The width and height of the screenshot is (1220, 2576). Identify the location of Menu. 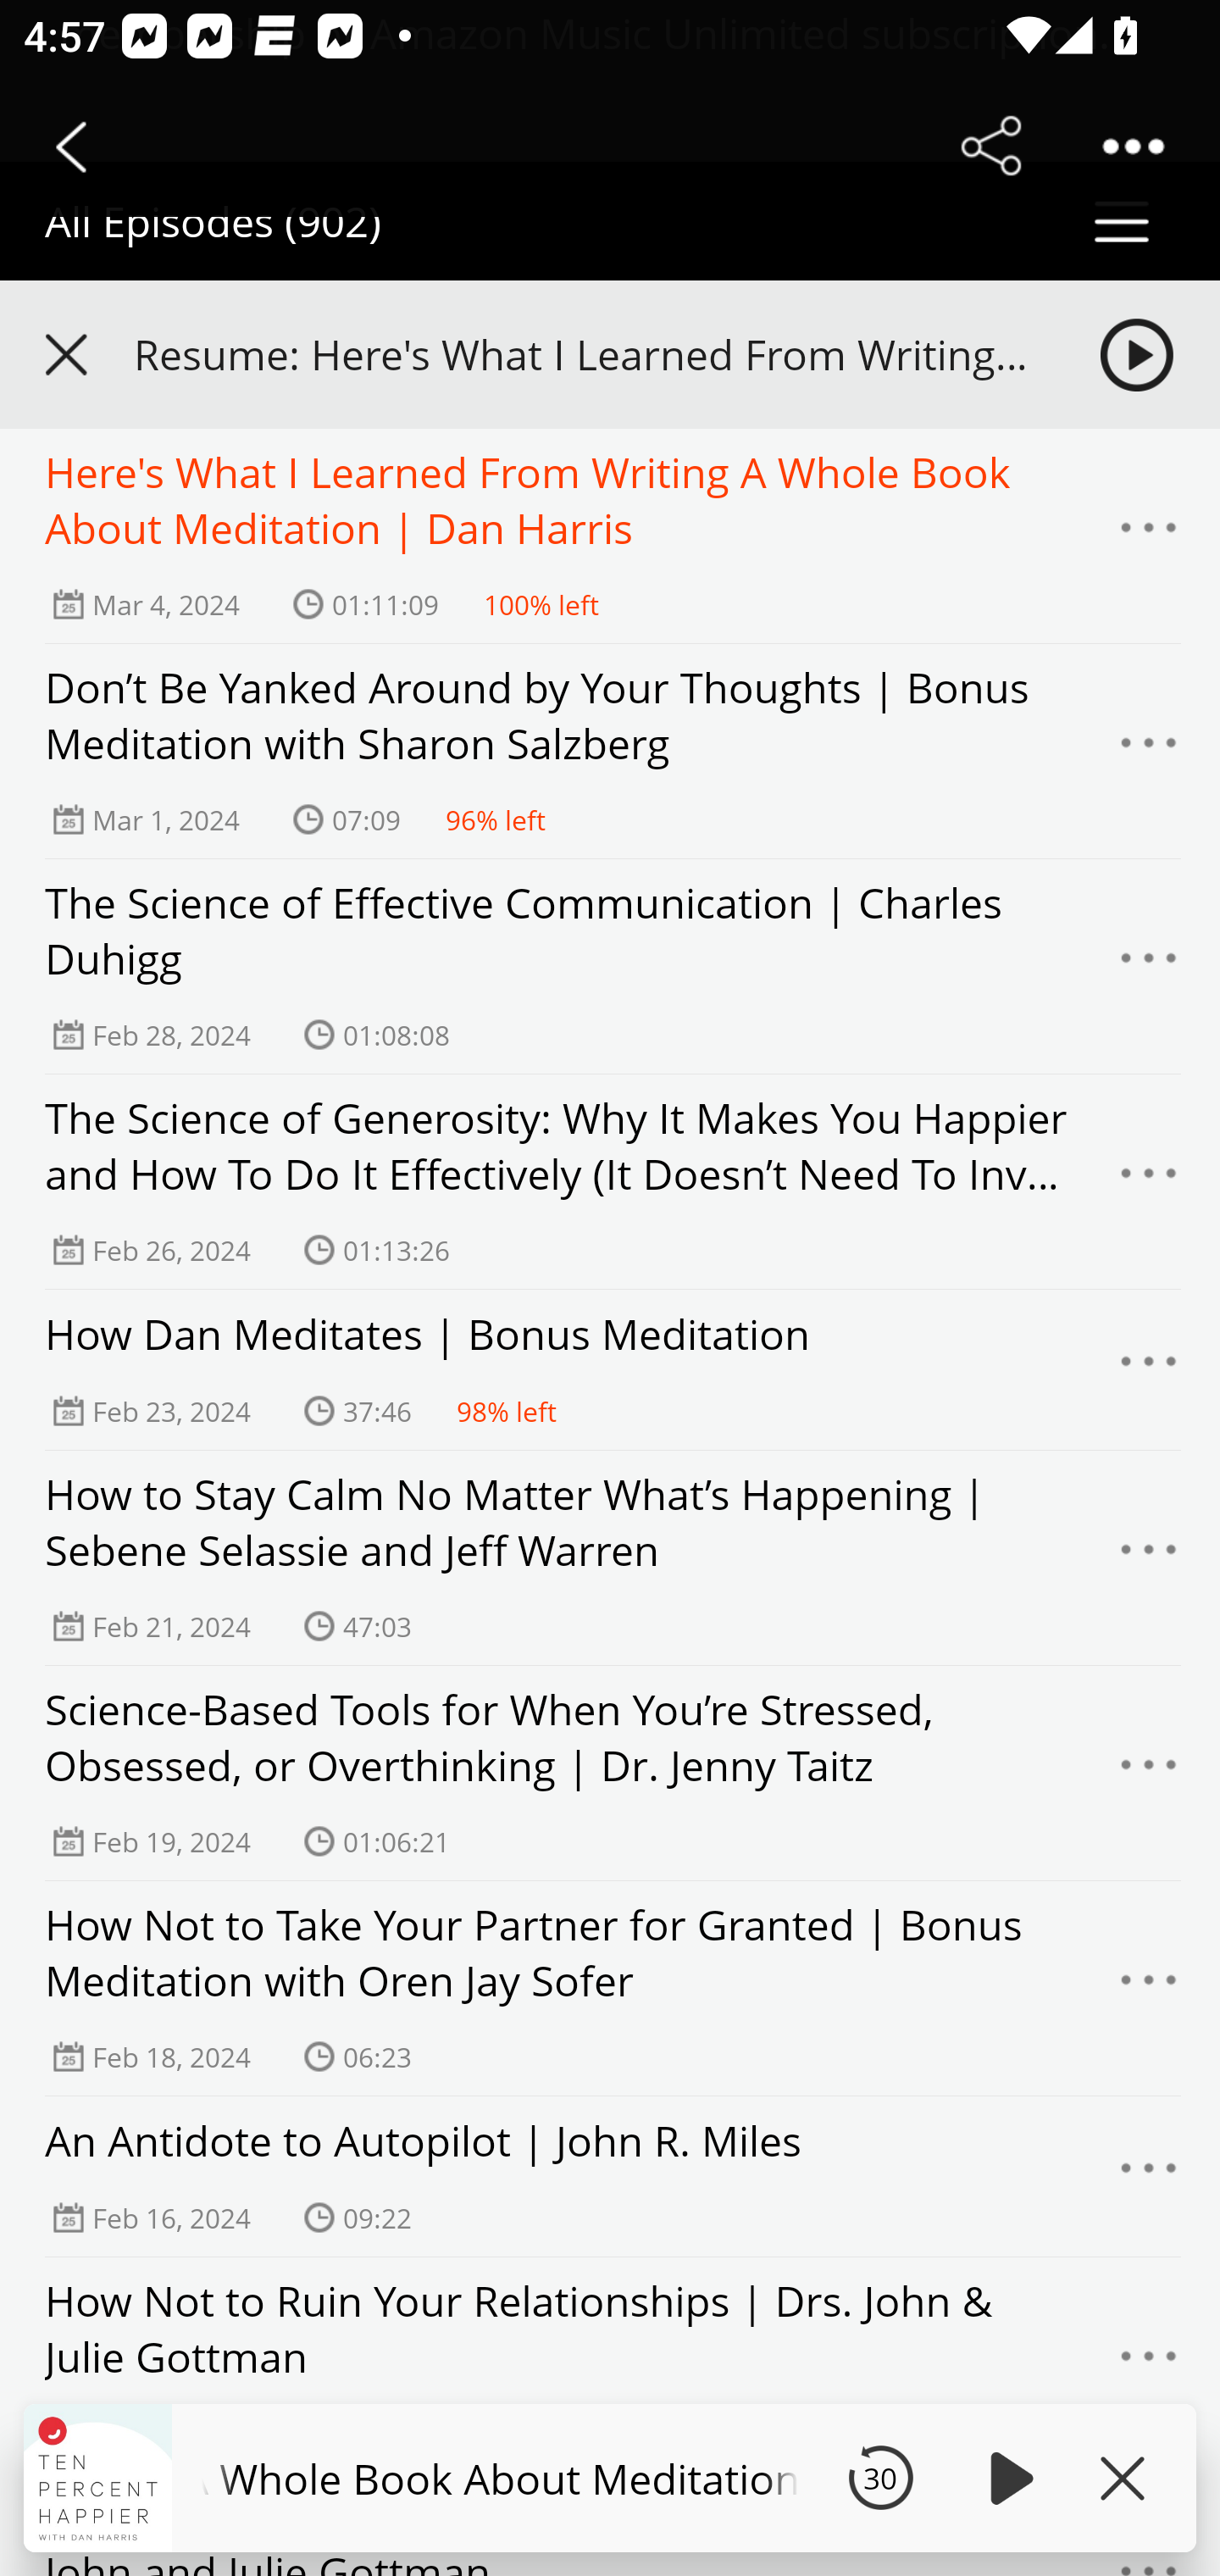
(1149, 1988).